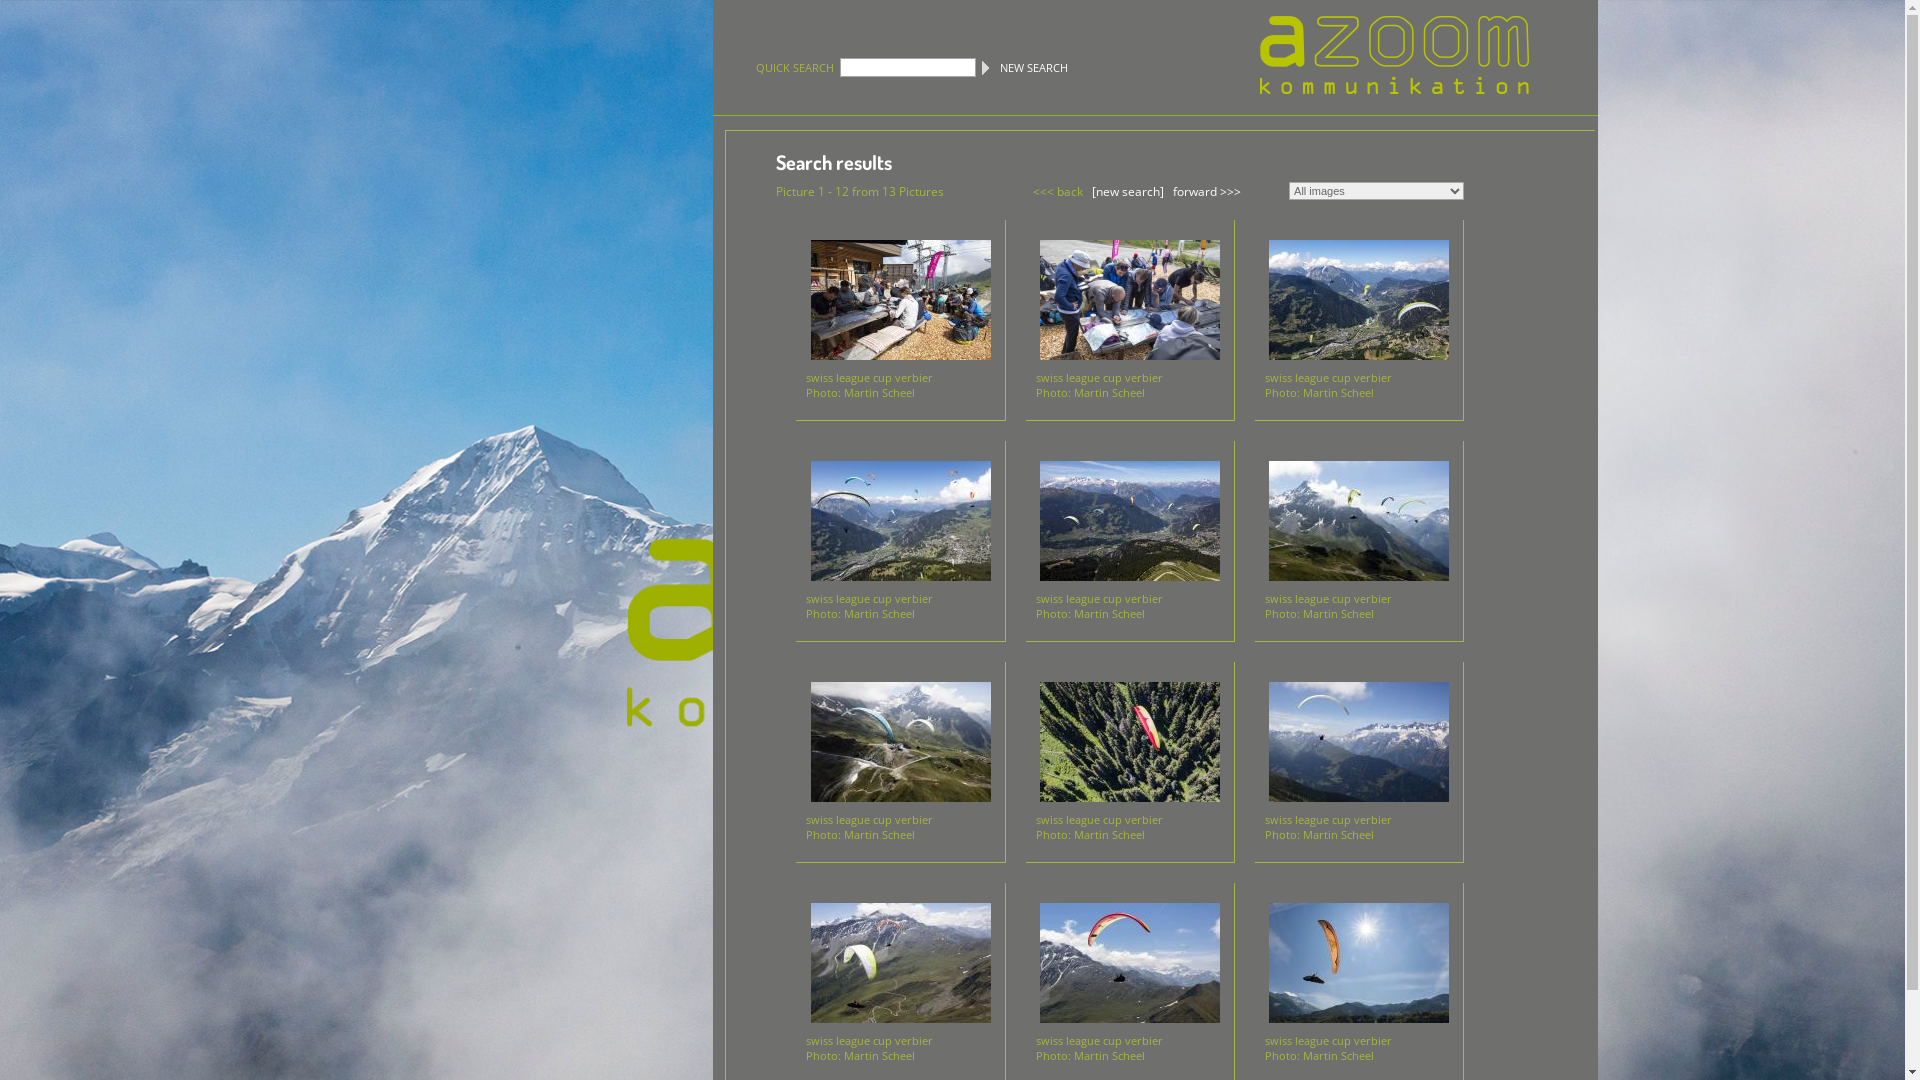 This screenshot has height=1080, width=1920. I want to click on NEW SEARCH, so click(1034, 68).